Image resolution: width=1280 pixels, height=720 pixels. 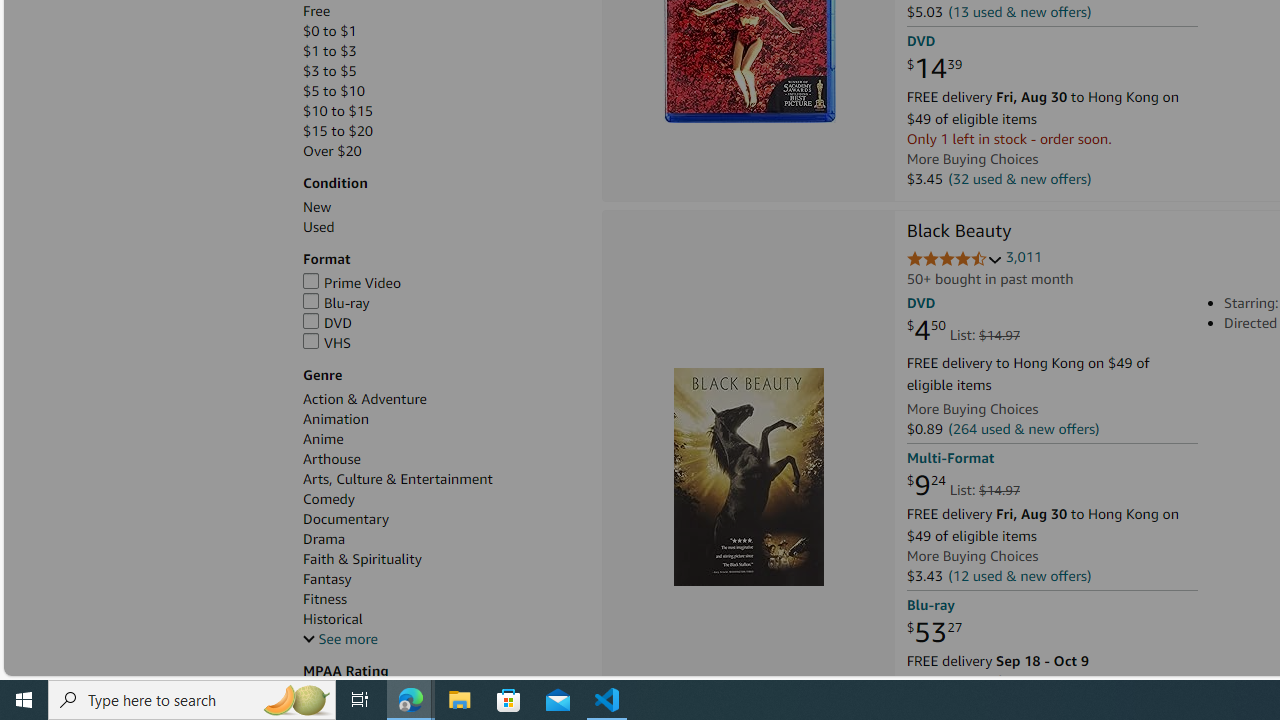 I want to click on $15 to $20, so click(x=442, y=131).